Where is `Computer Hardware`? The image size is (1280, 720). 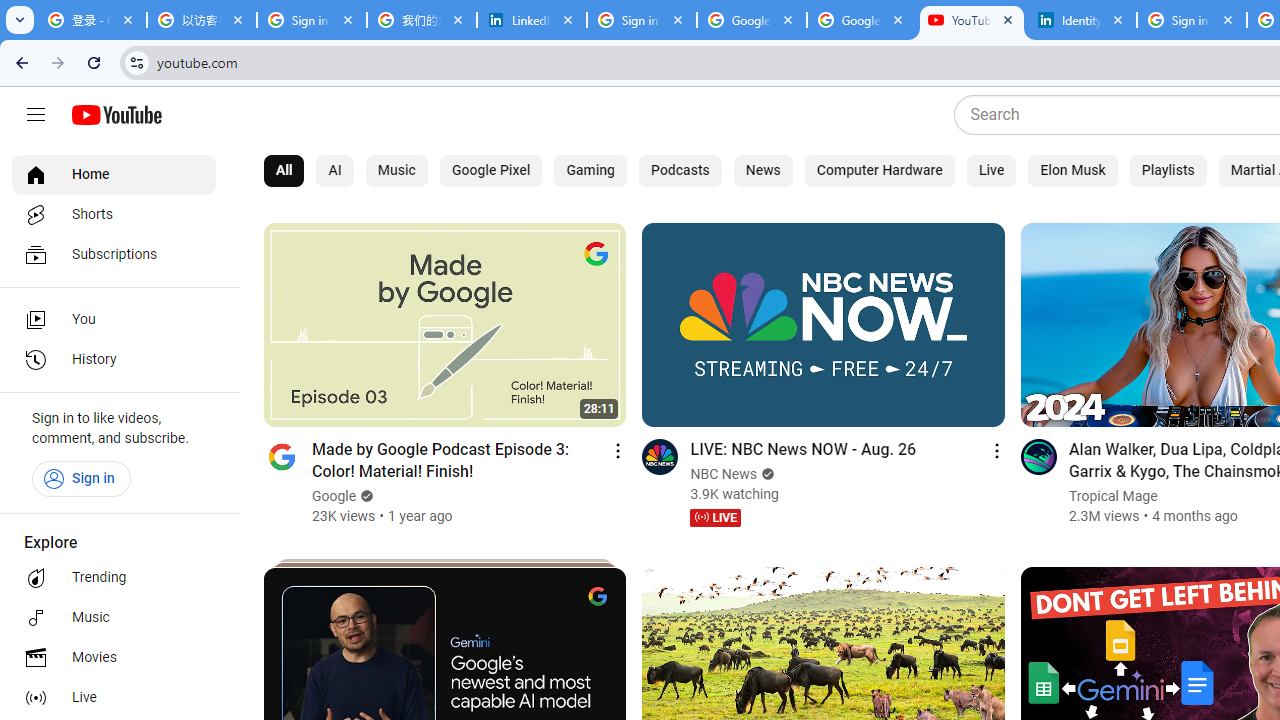
Computer Hardware is located at coordinates (878, 170).